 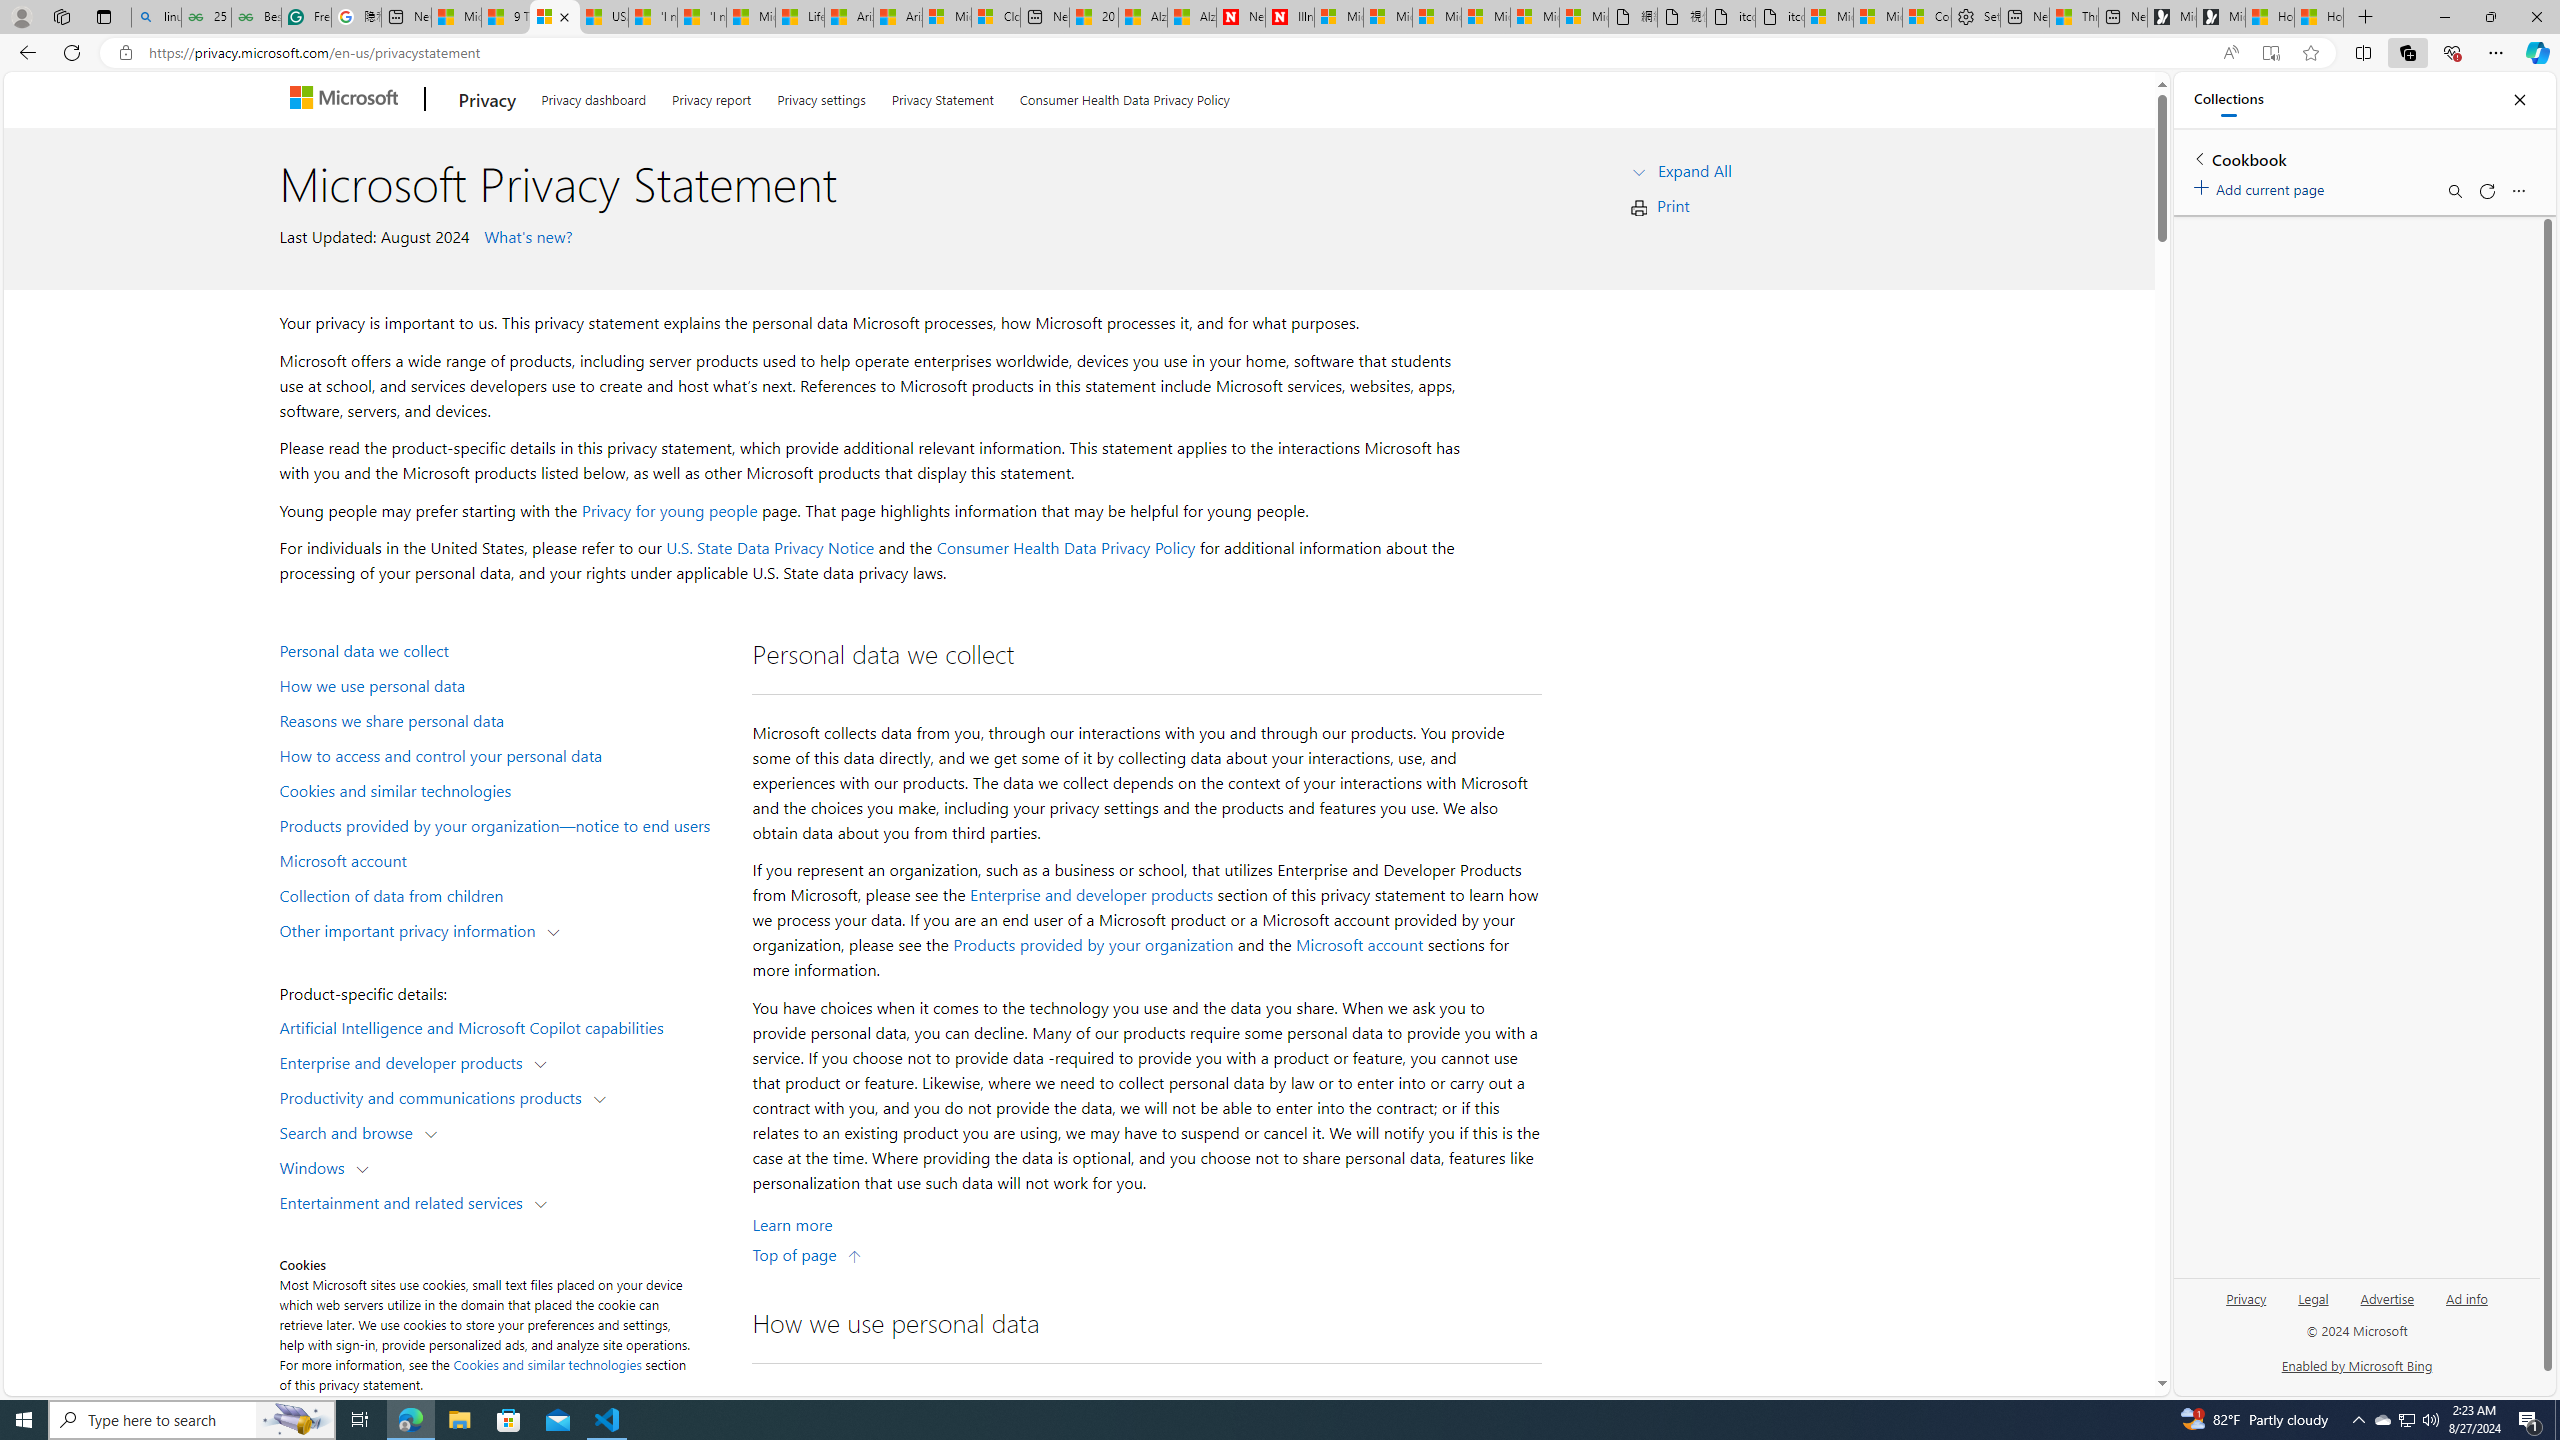 What do you see at coordinates (2262, 186) in the screenshot?
I see `Add current page` at bounding box center [2262, 186].